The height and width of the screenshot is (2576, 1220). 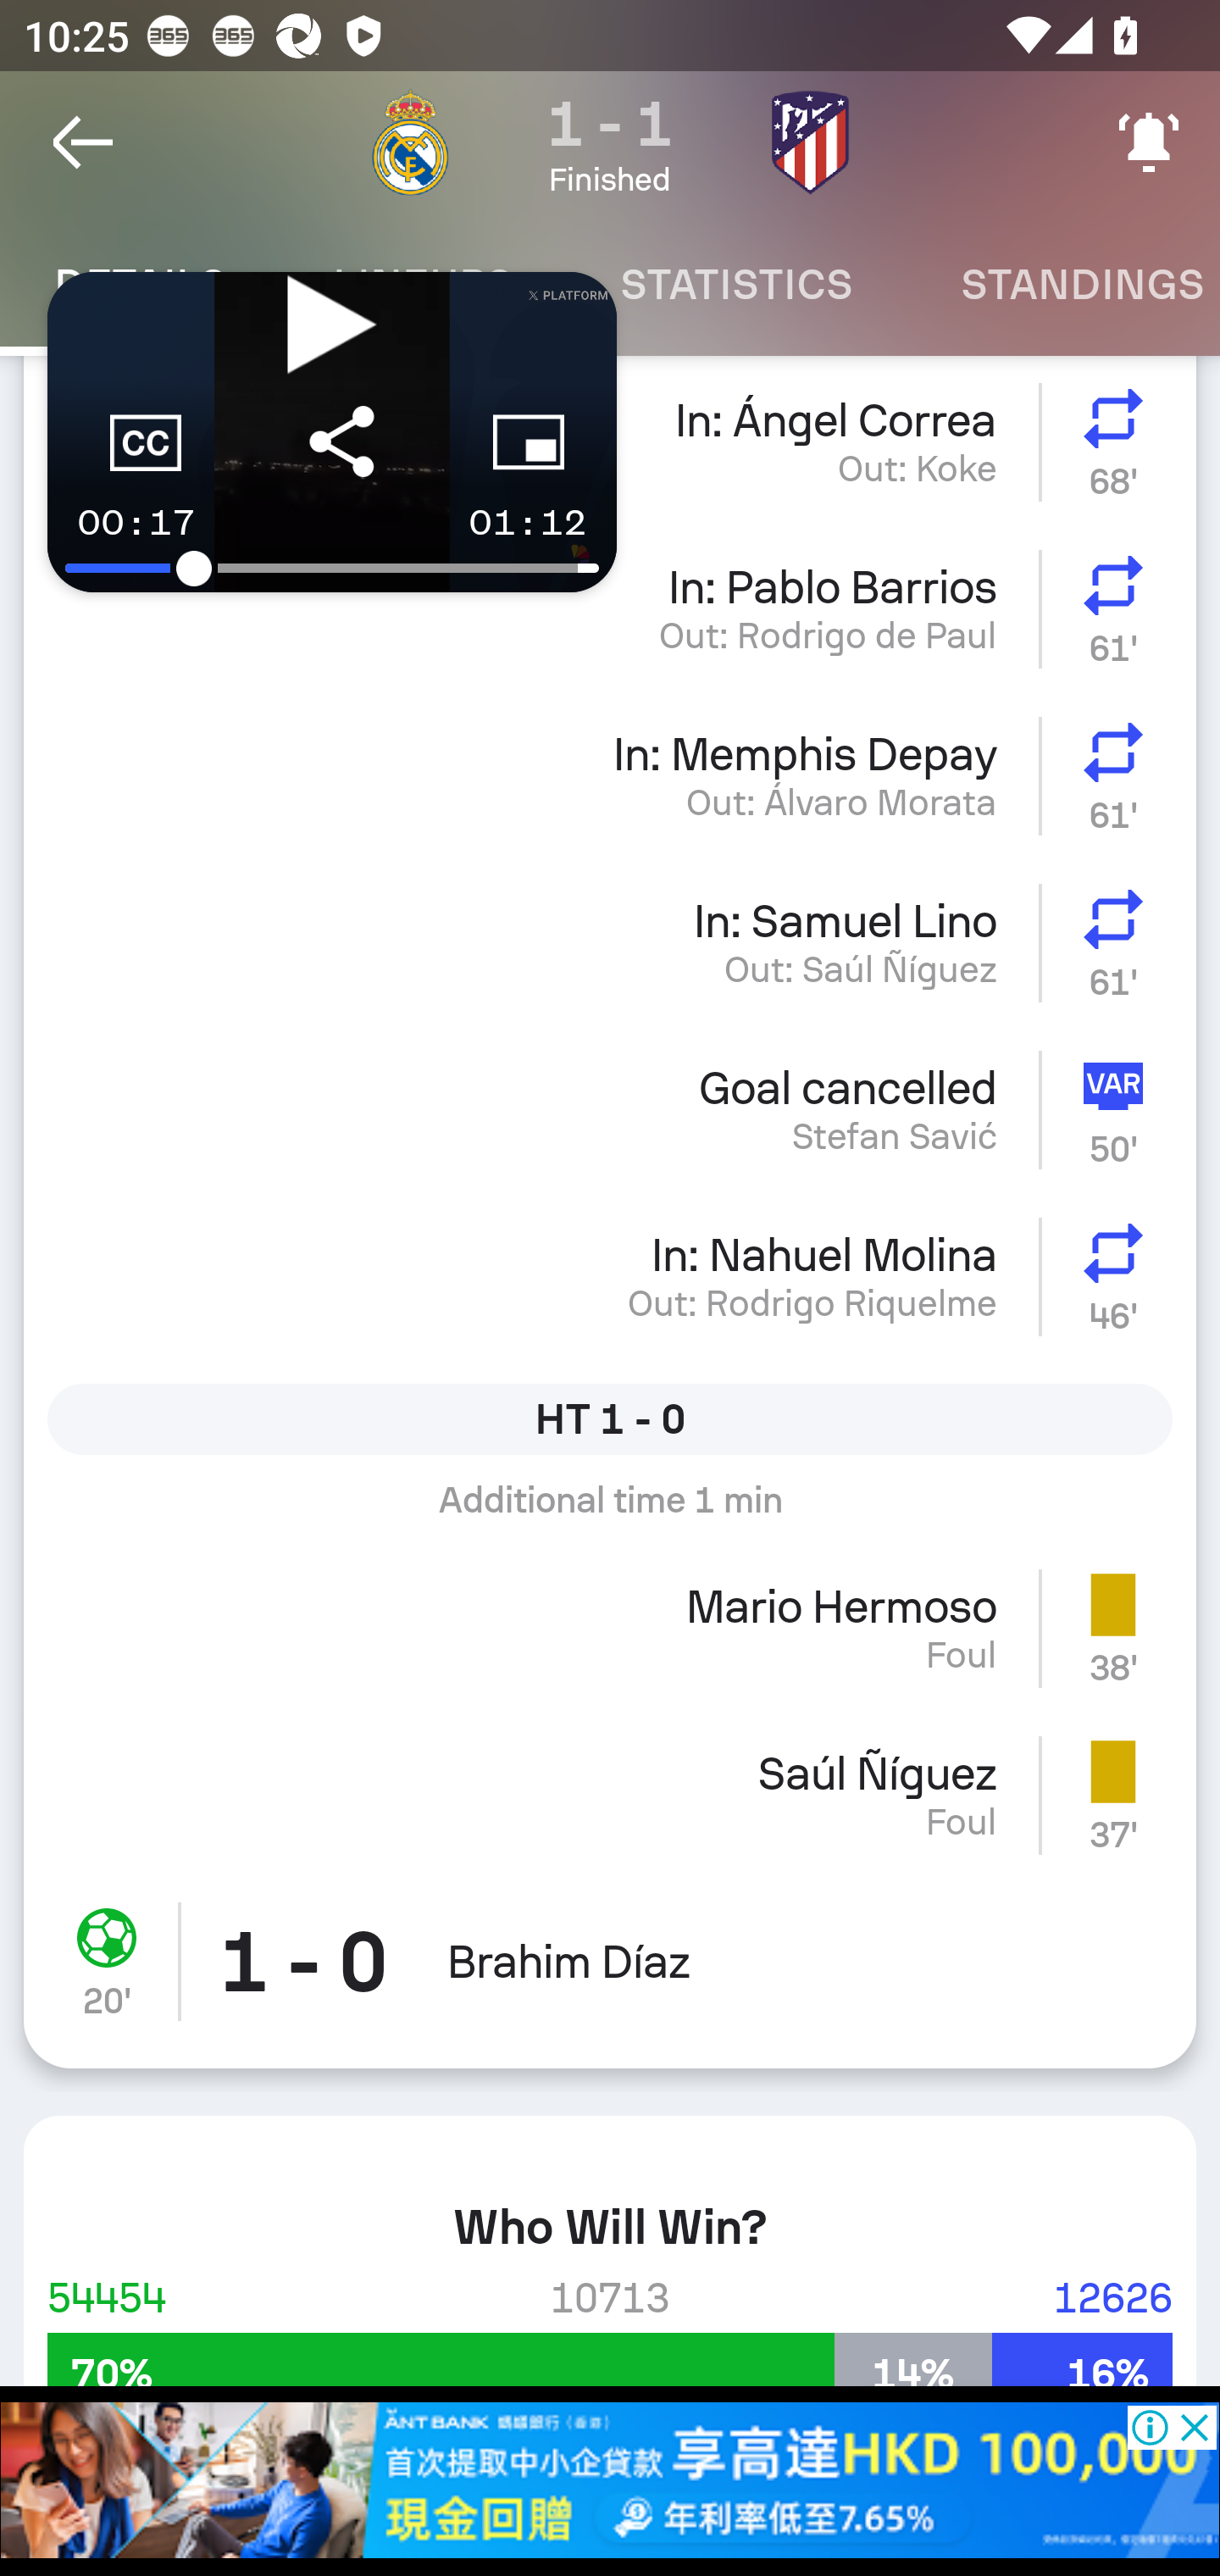 What do you see at coordinates (610, 1108) in the screenshot?
I see `Goal cancelled Stefan Savić VAR VAR 50'` at bounding box center [610, 1108].